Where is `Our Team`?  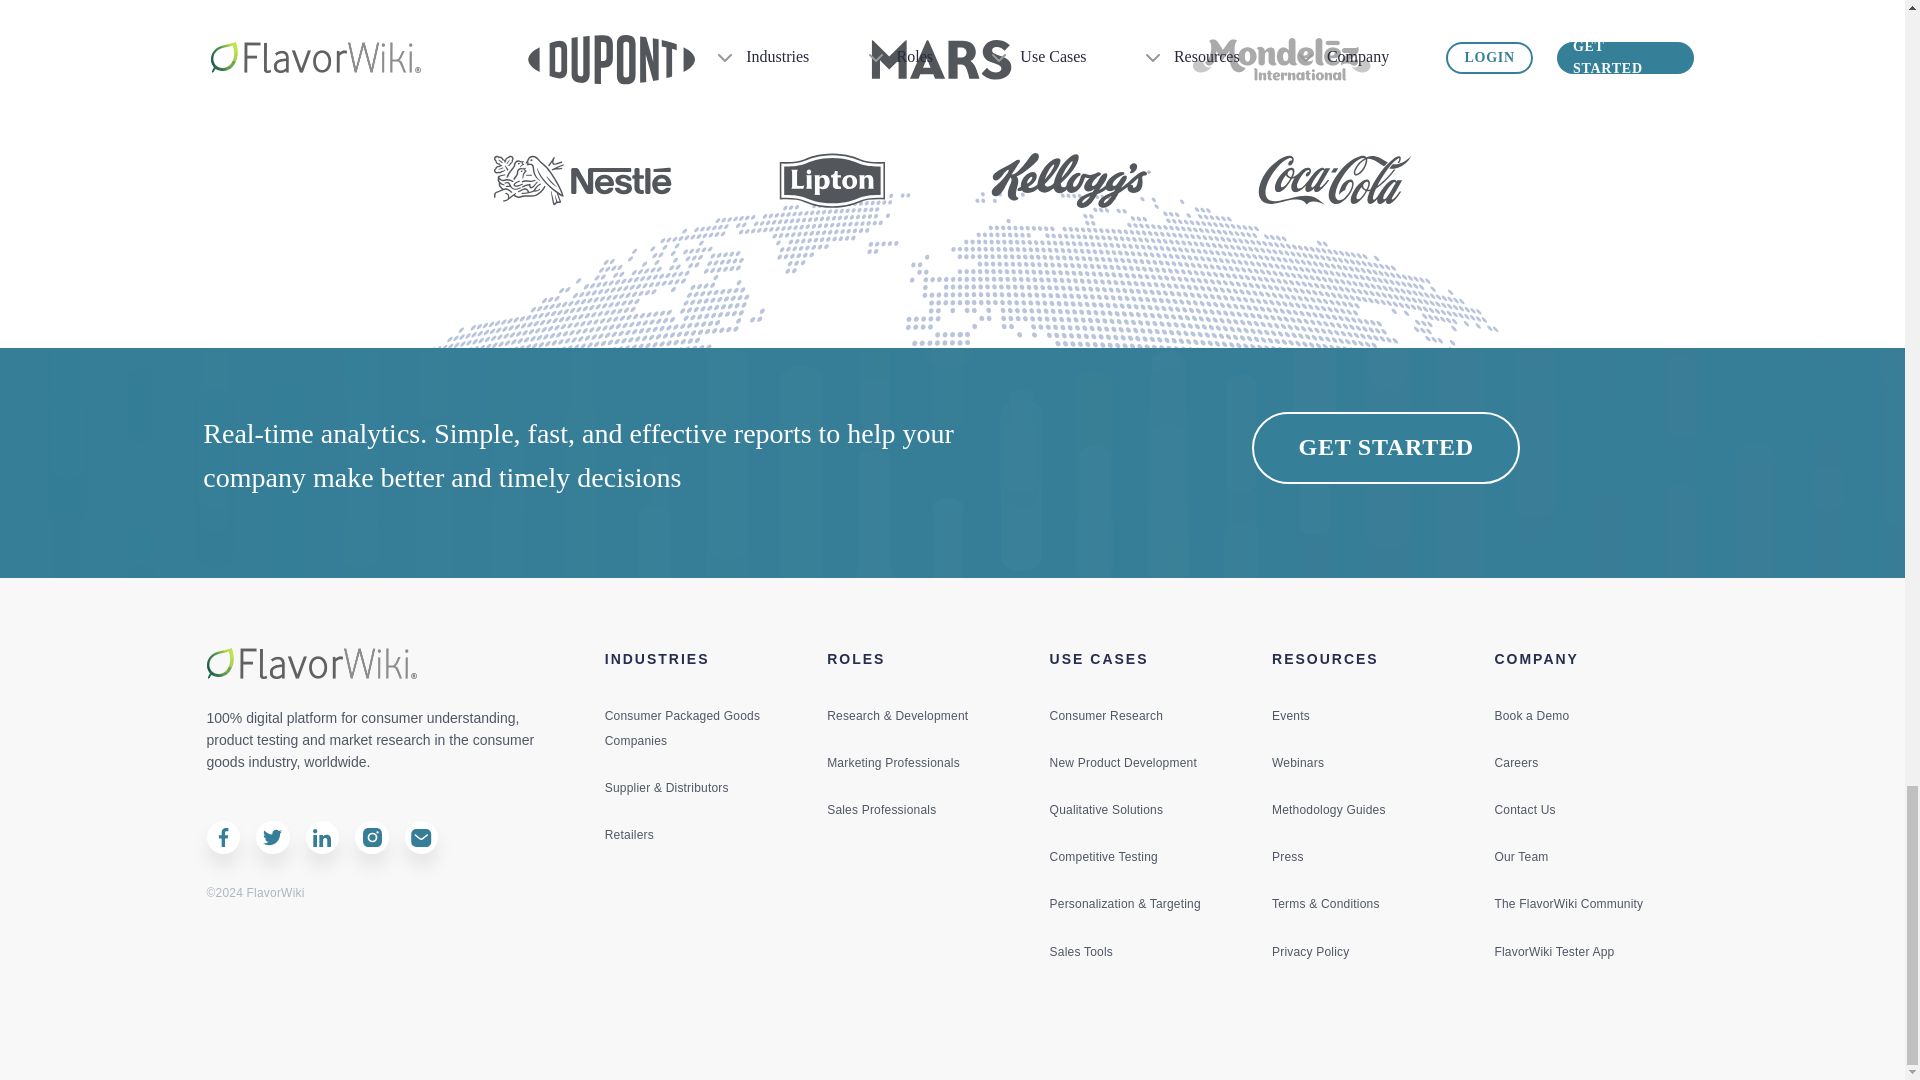 Our Team is located at coordinates (1520, 858).